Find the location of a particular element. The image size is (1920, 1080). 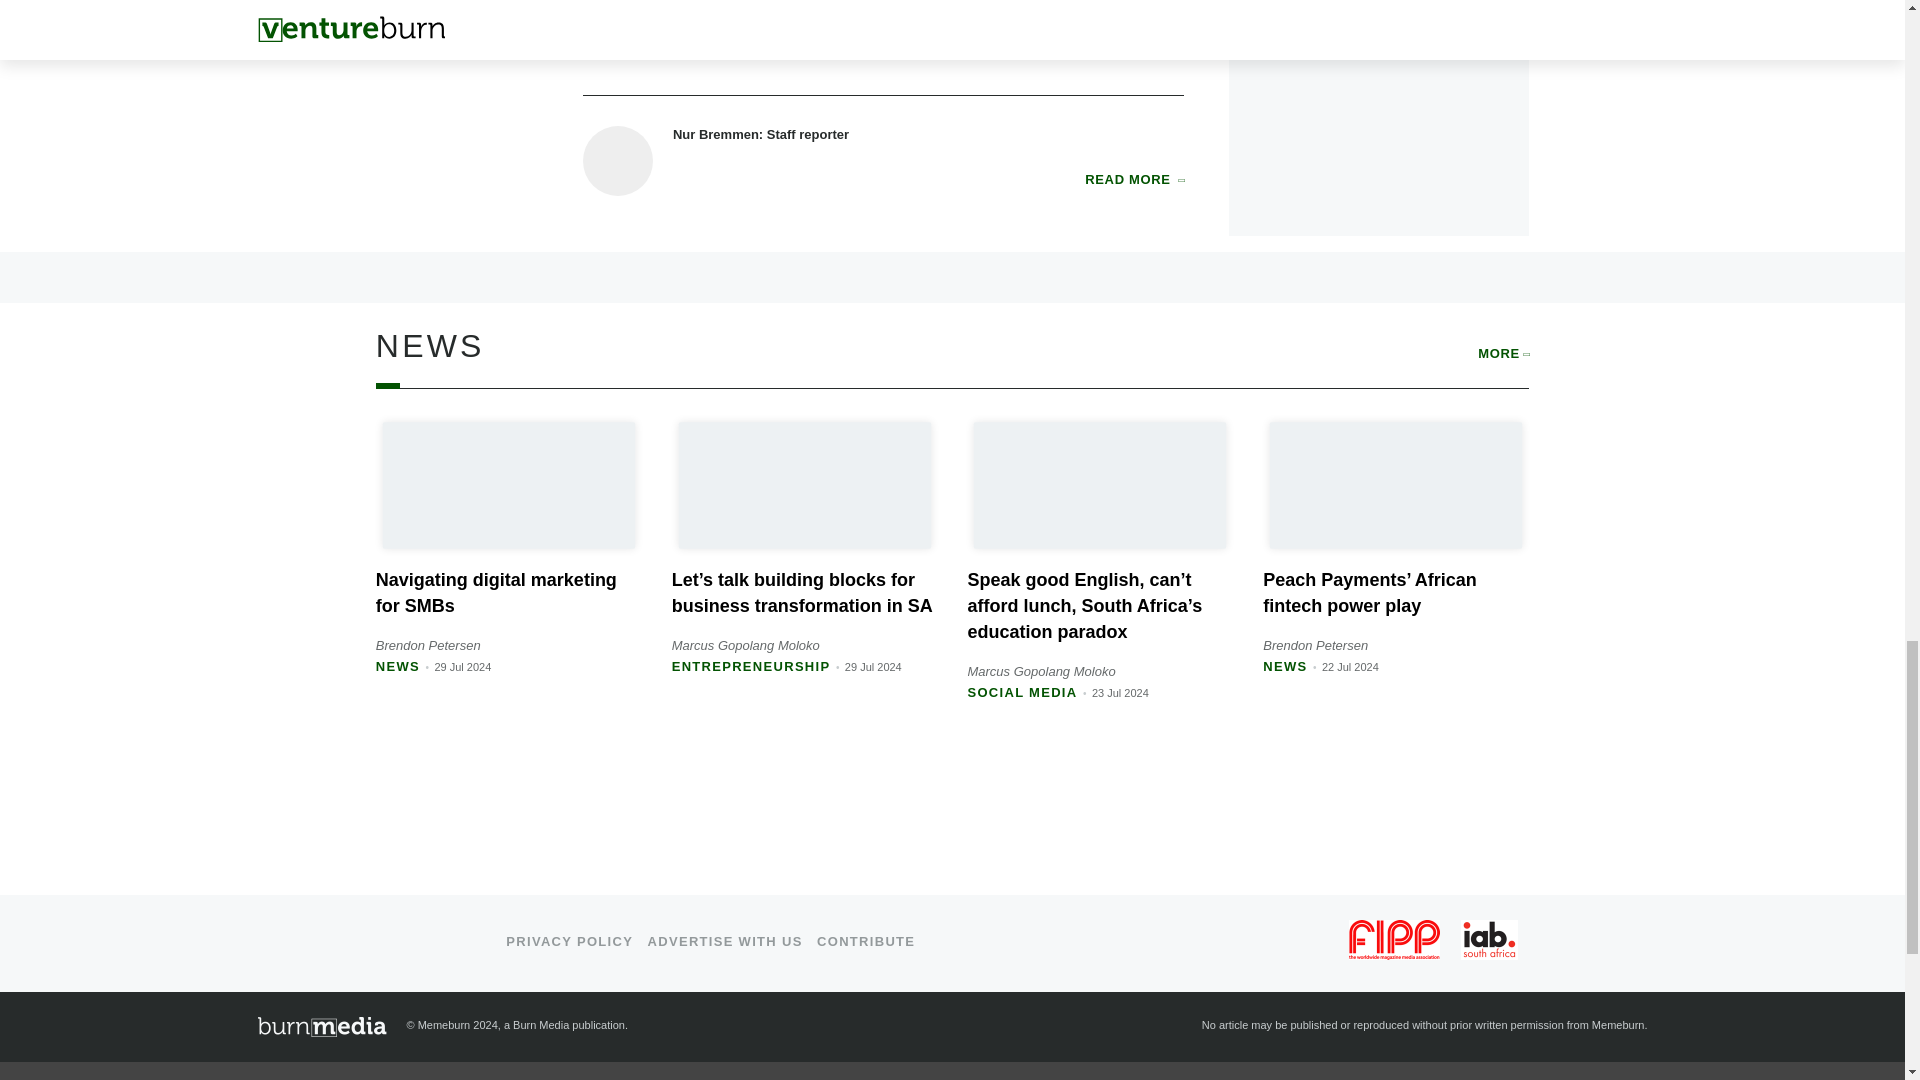

29 Jul 2024 is located at coordinates (873, 666).